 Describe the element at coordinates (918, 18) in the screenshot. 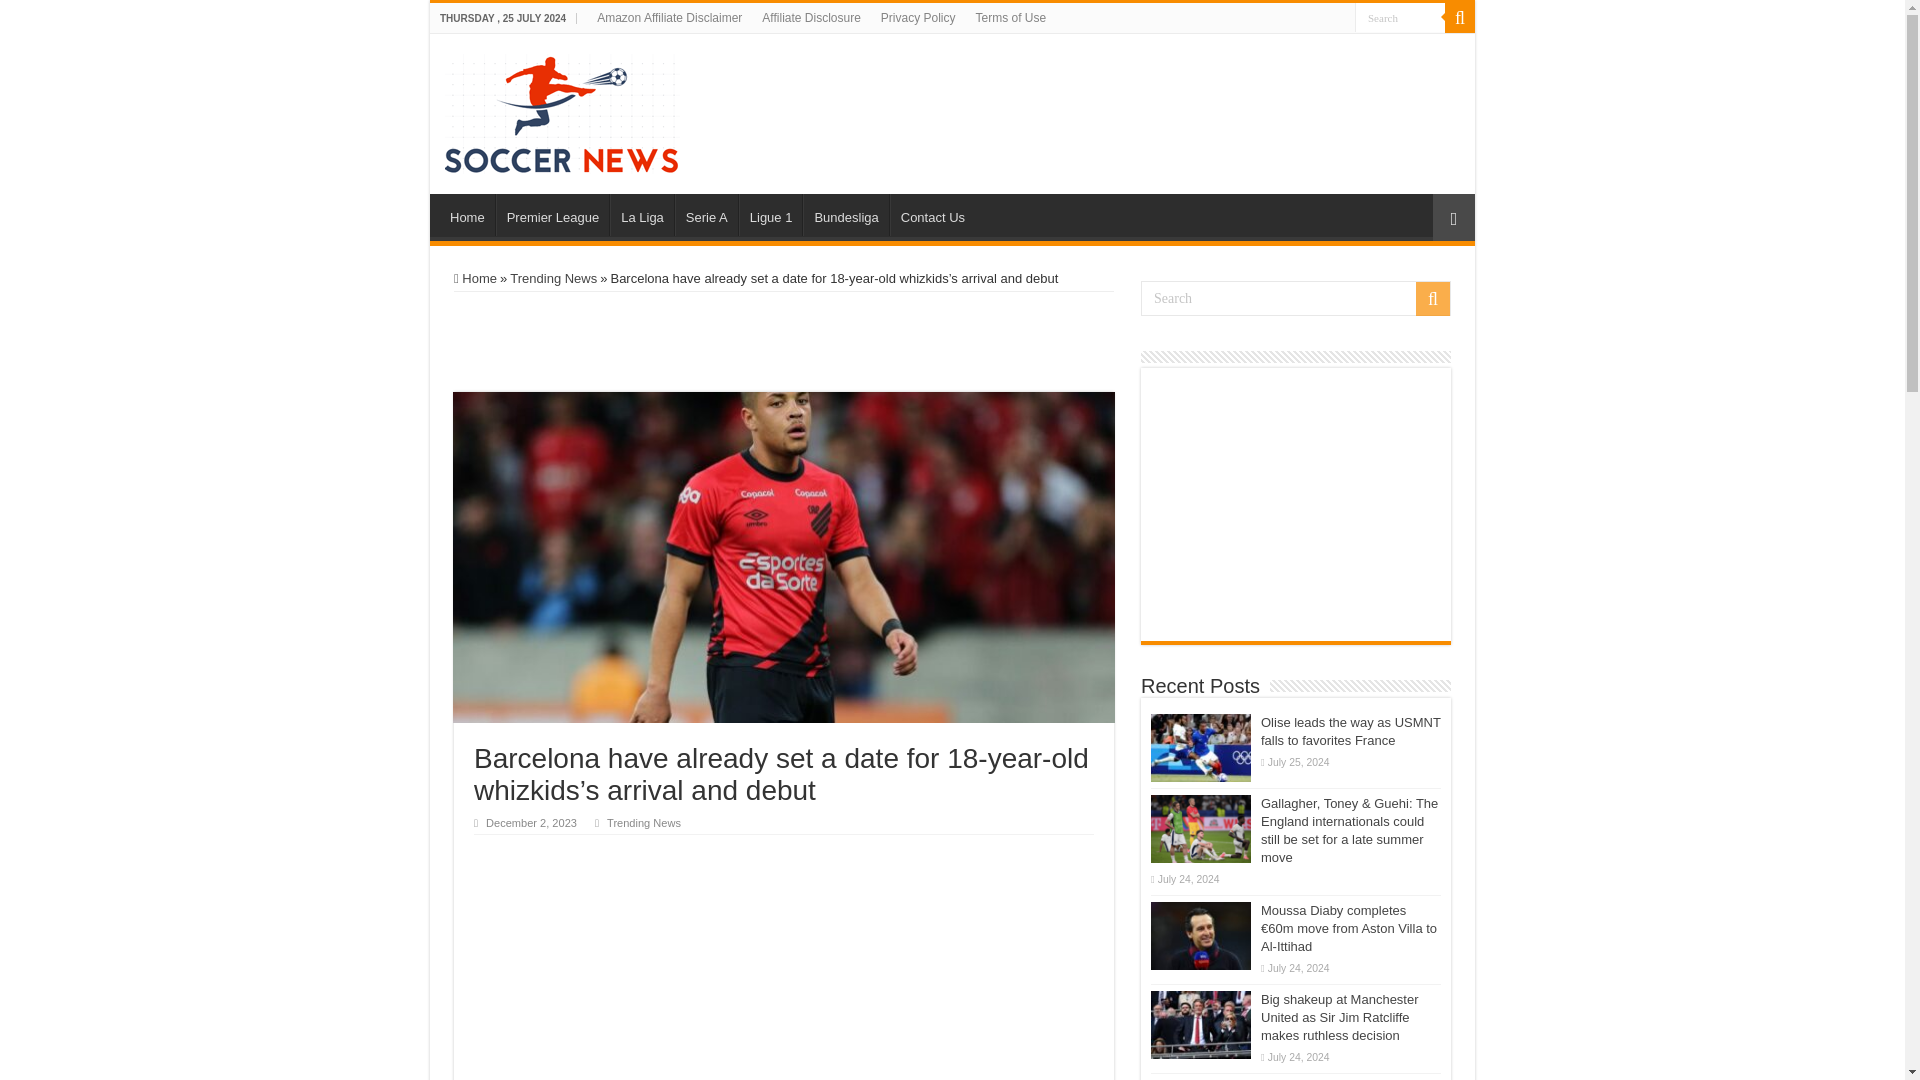

I see `Privacy Policy` at that location.